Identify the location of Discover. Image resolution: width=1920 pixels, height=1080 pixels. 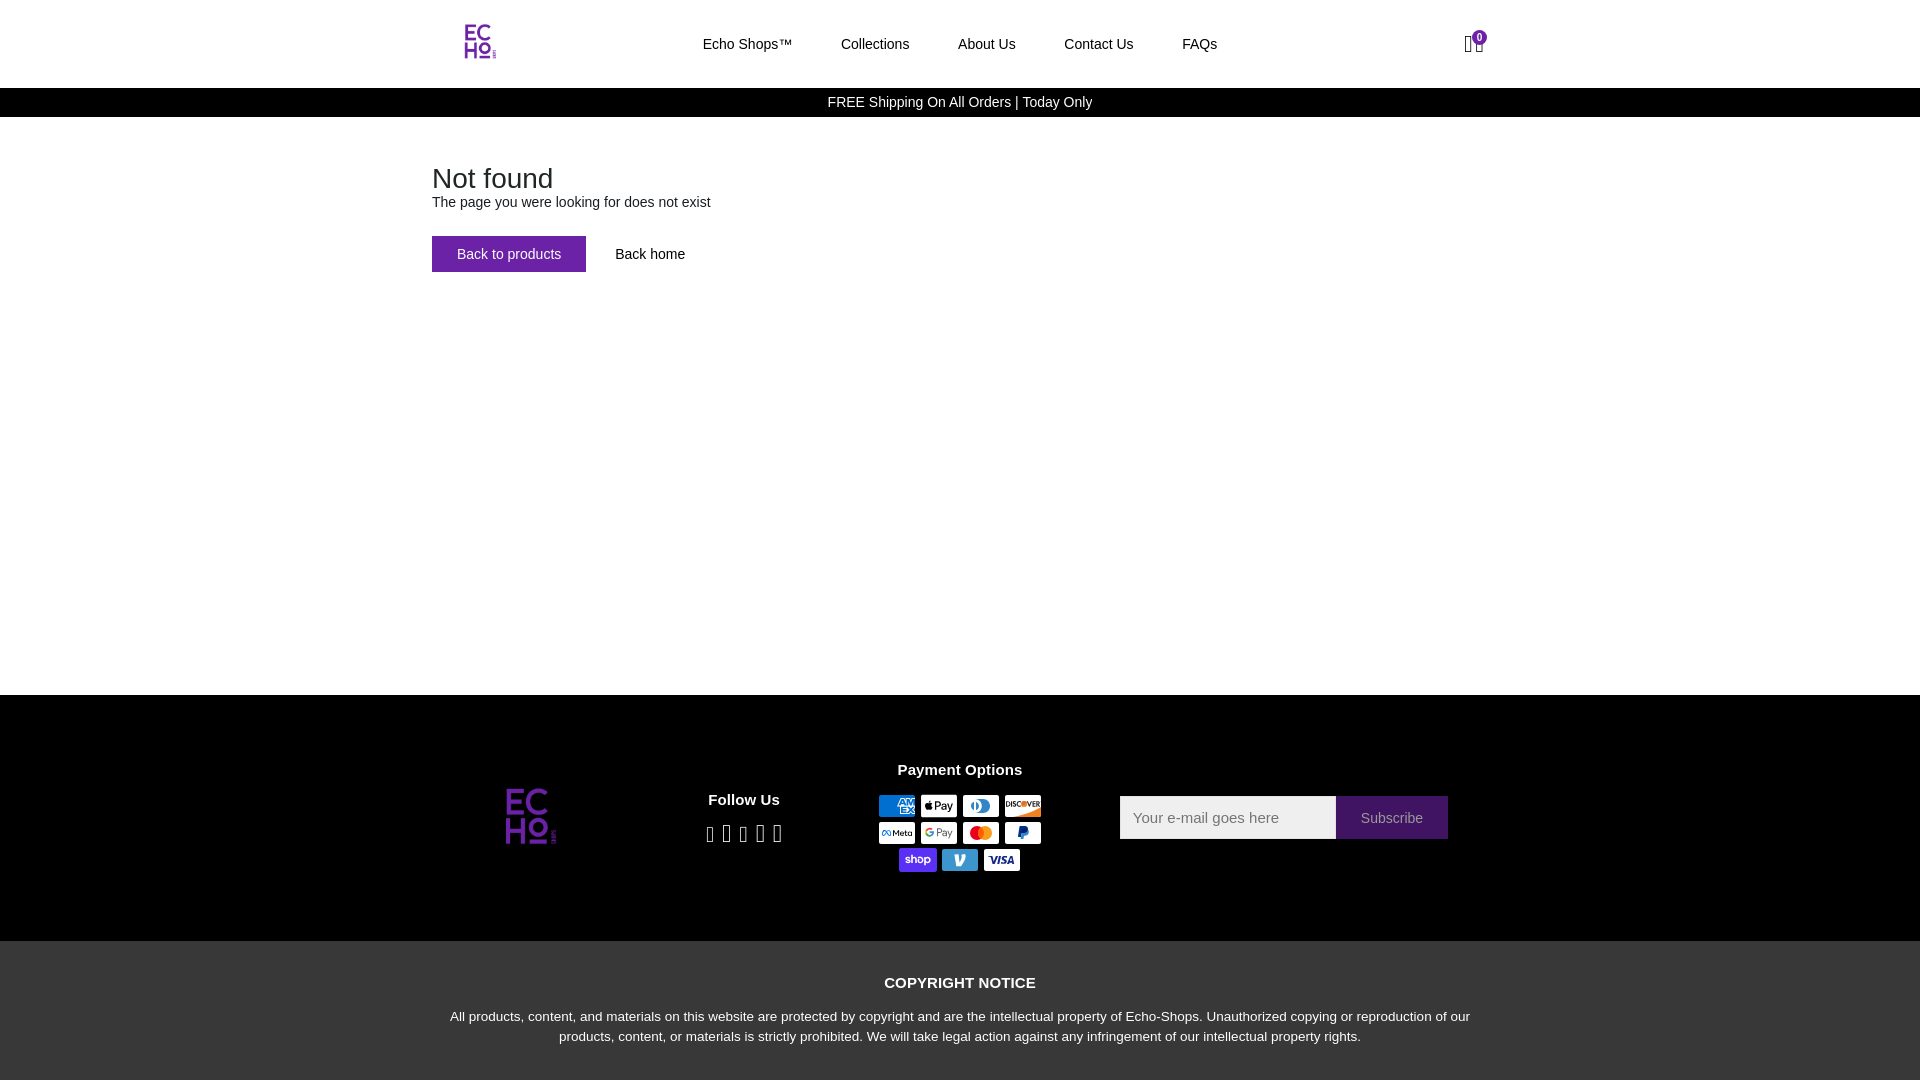
(1023, 805).